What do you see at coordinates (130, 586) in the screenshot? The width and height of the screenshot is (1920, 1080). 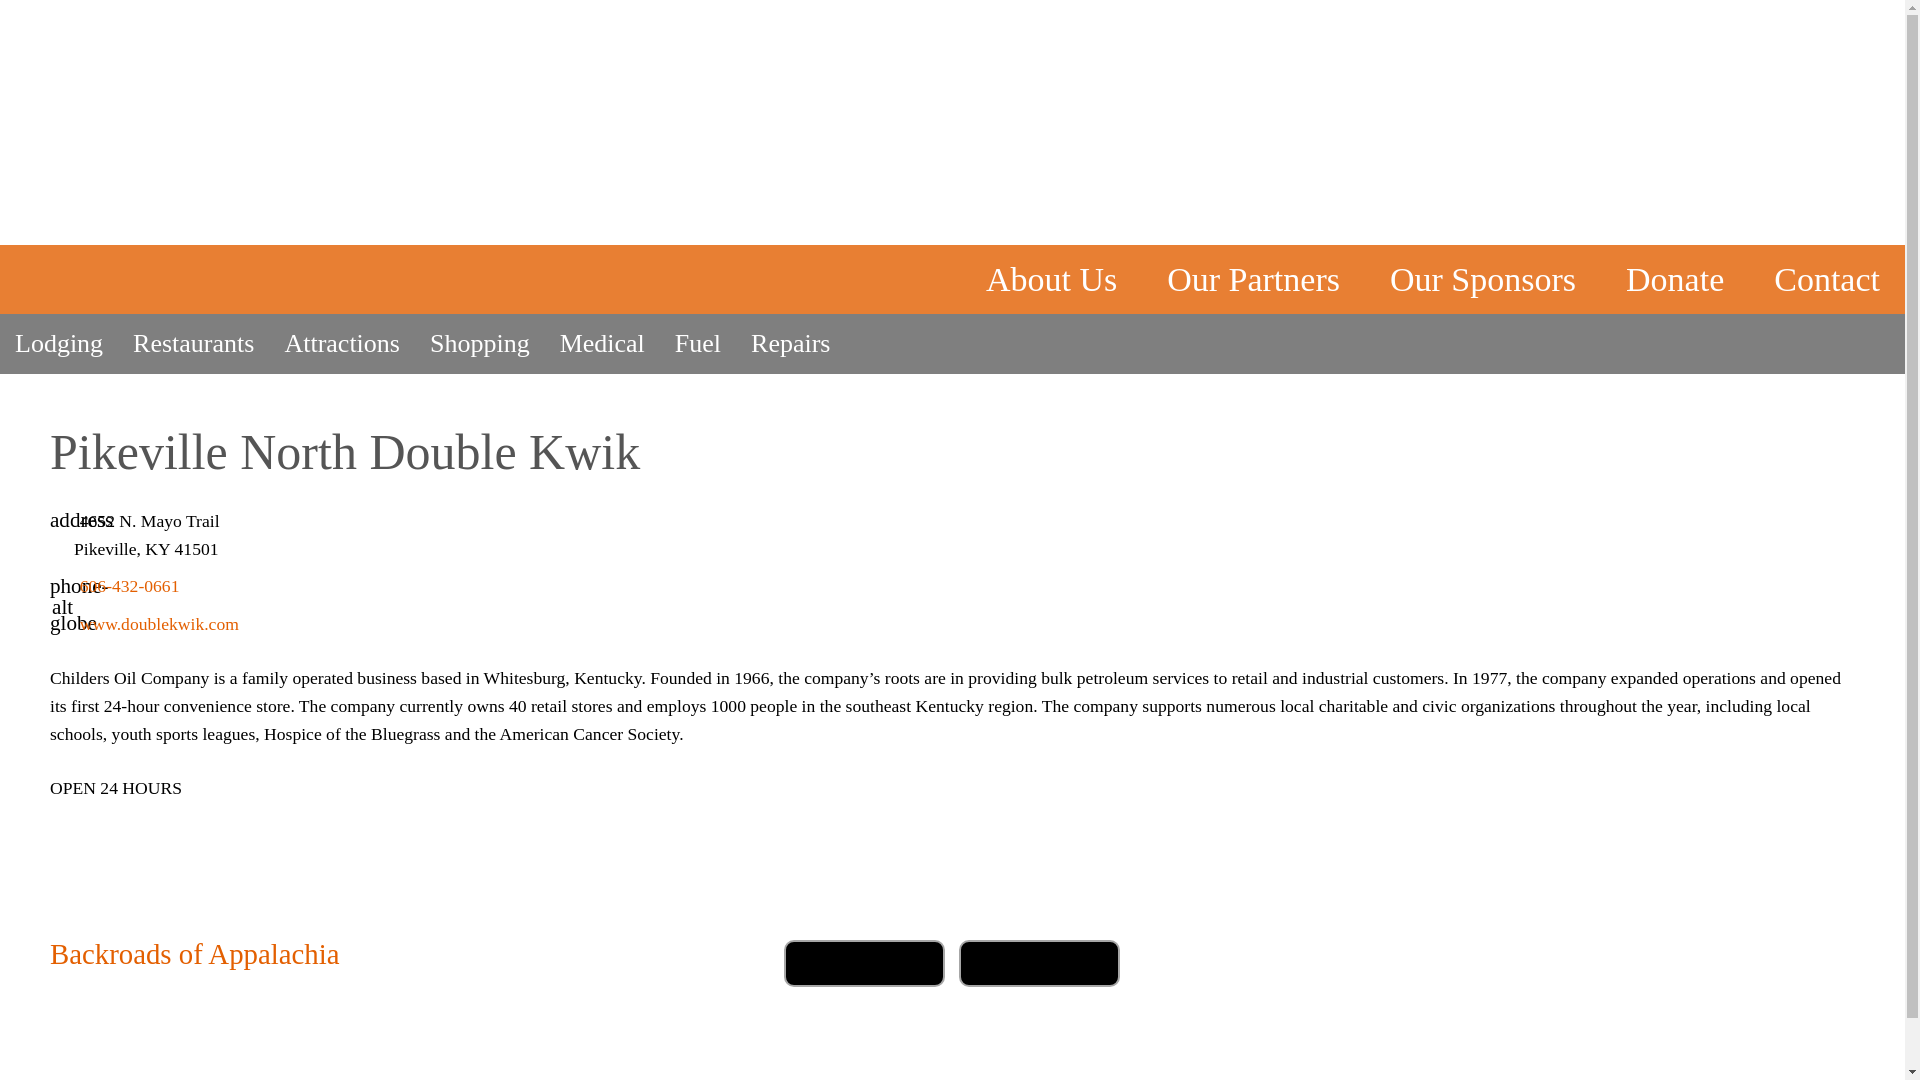 I see `606-432-0661` at bounding box center [130, 586].